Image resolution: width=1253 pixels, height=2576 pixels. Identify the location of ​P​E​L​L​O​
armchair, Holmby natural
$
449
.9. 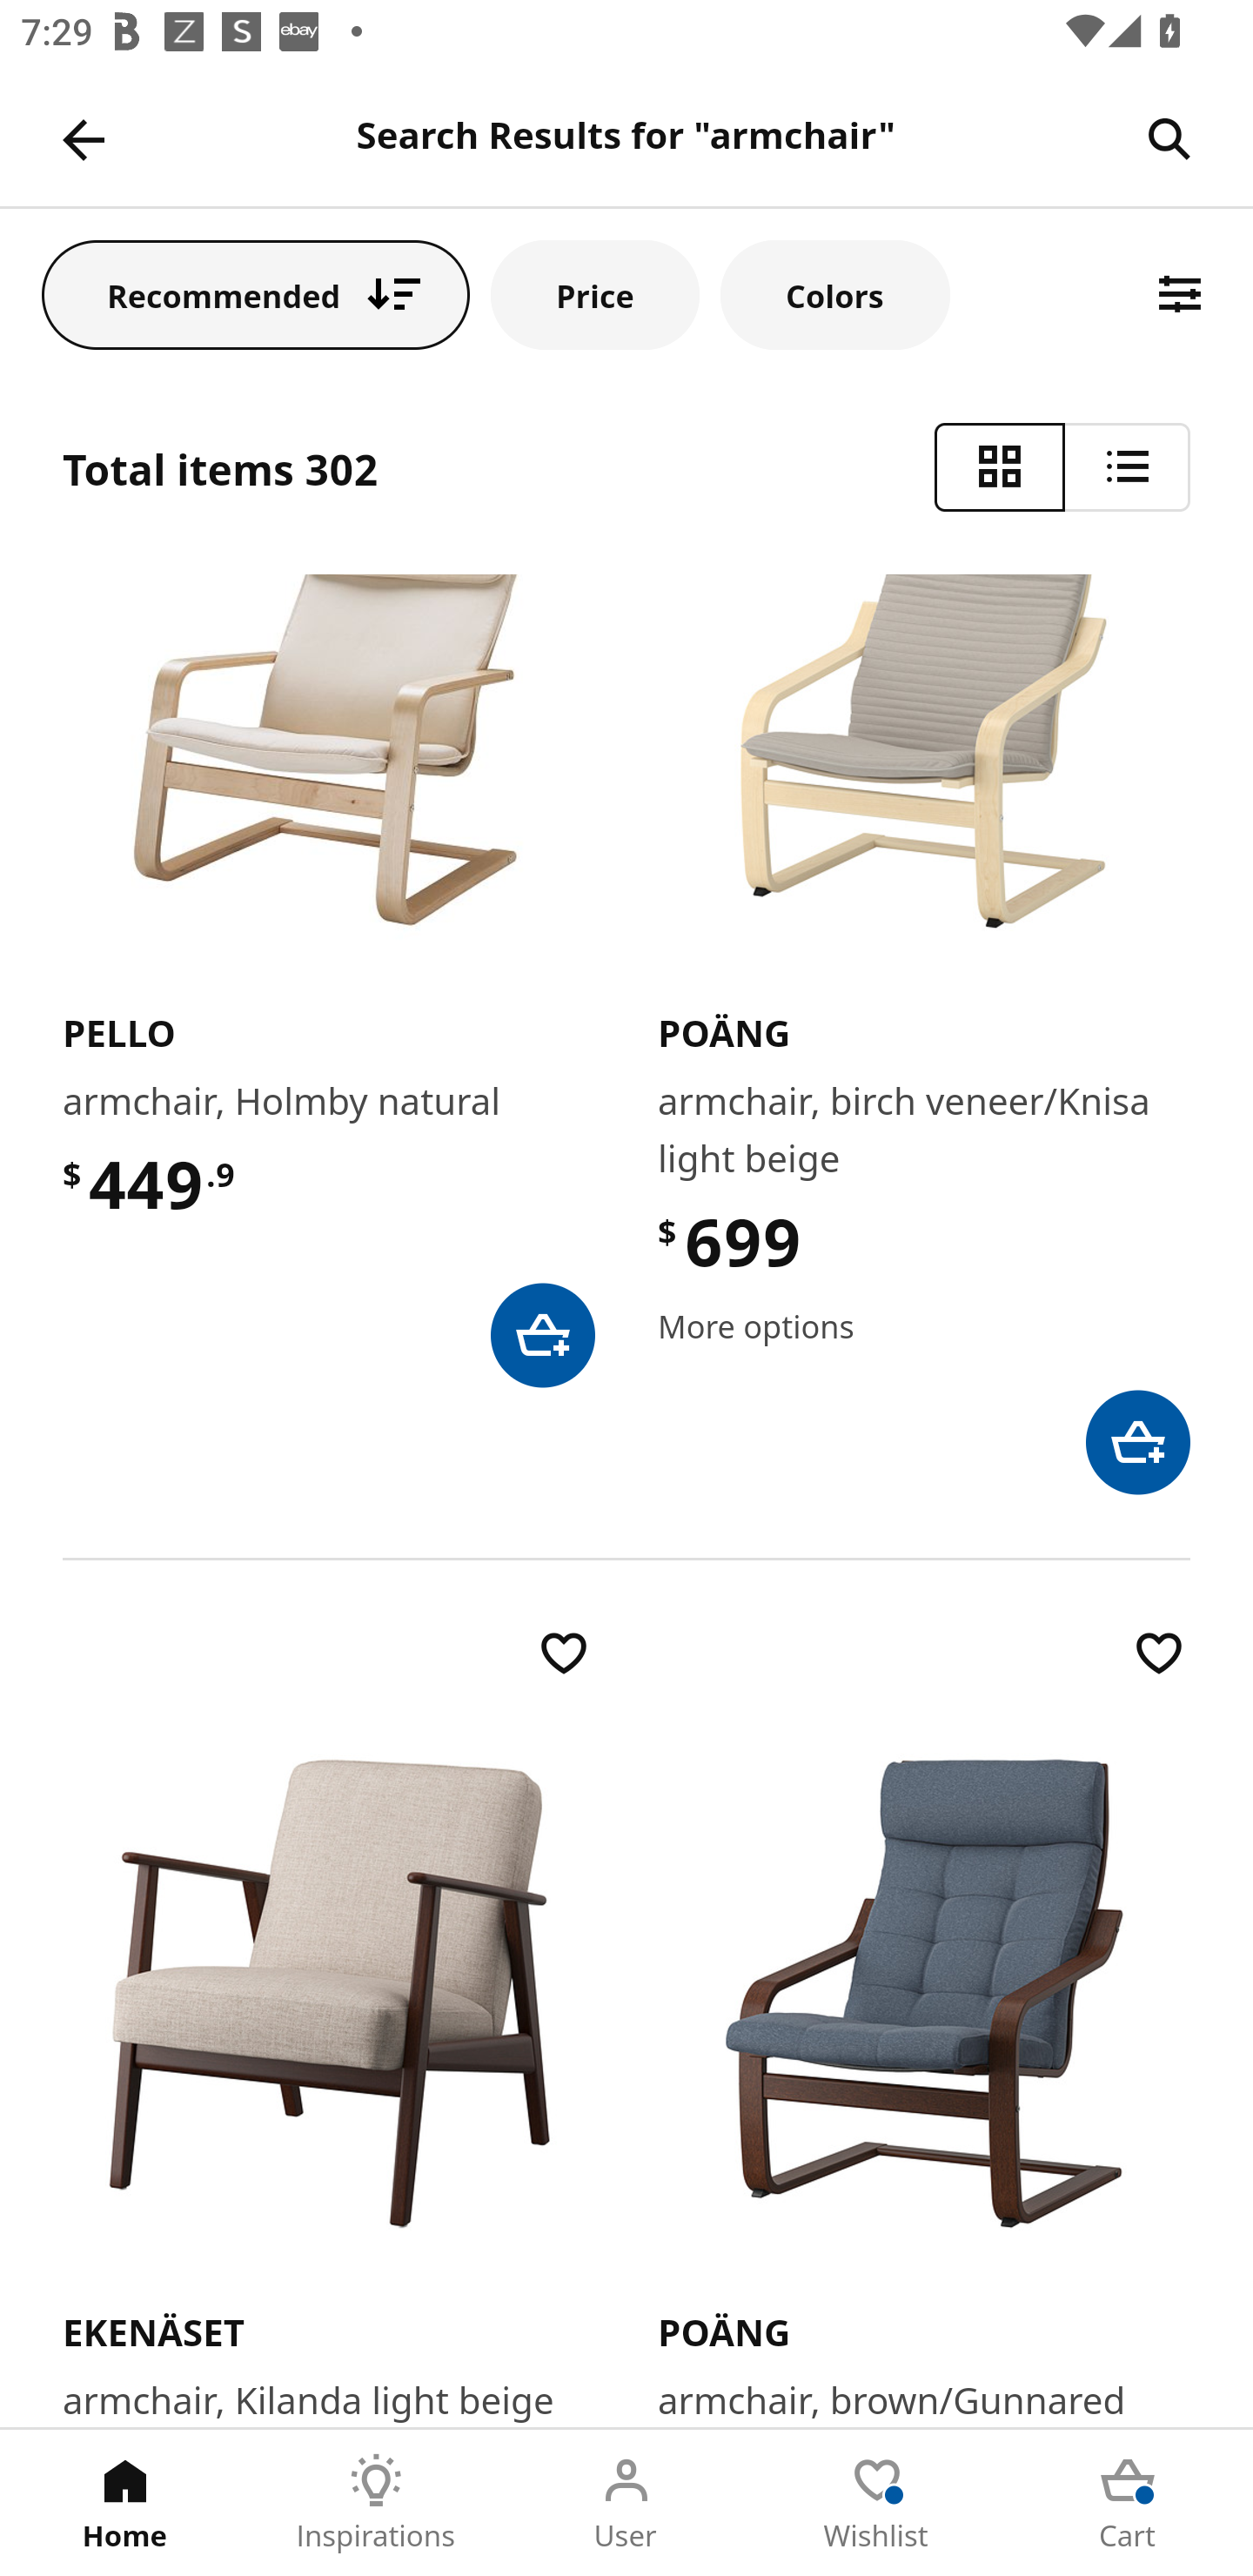
(329, 982).